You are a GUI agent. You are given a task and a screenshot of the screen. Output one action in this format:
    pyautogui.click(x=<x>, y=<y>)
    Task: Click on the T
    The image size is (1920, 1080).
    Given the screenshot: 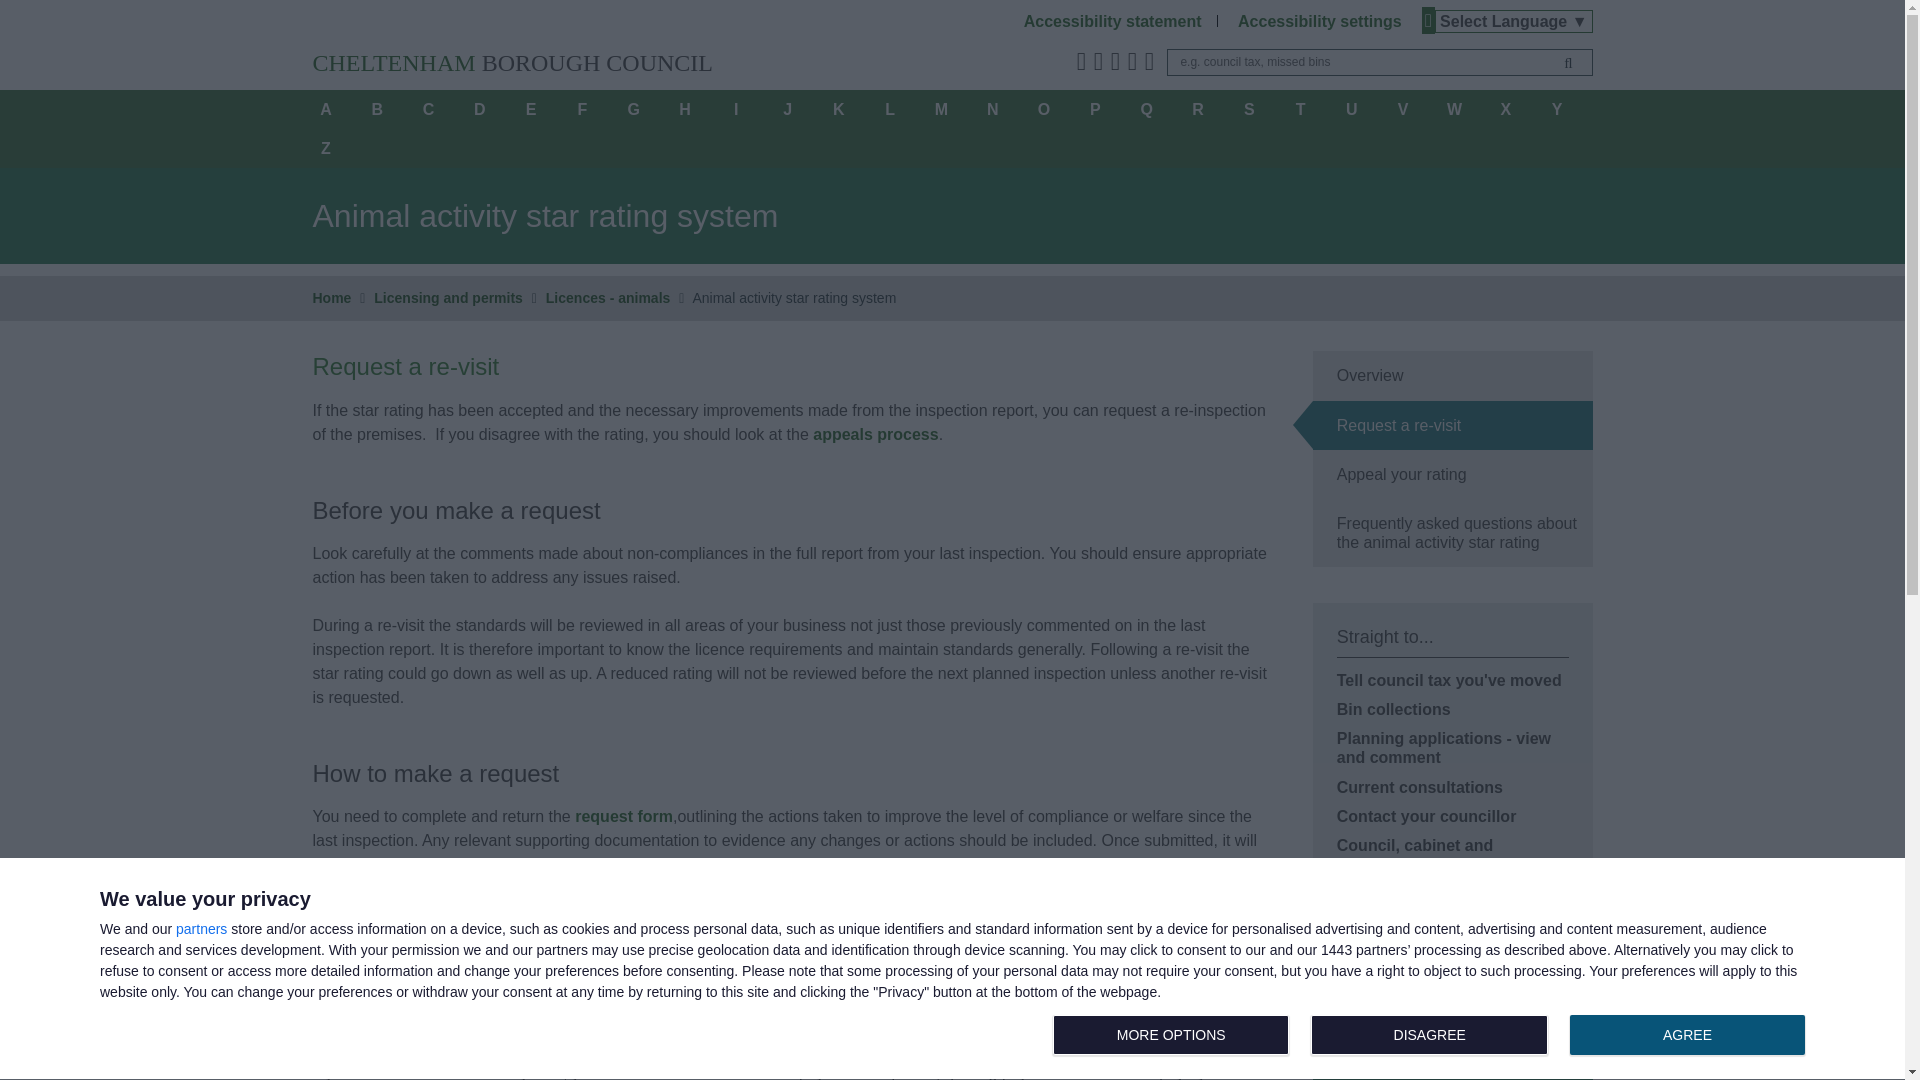 What is the action you would take?
    pyautogui.click(x=787, y=108)
    